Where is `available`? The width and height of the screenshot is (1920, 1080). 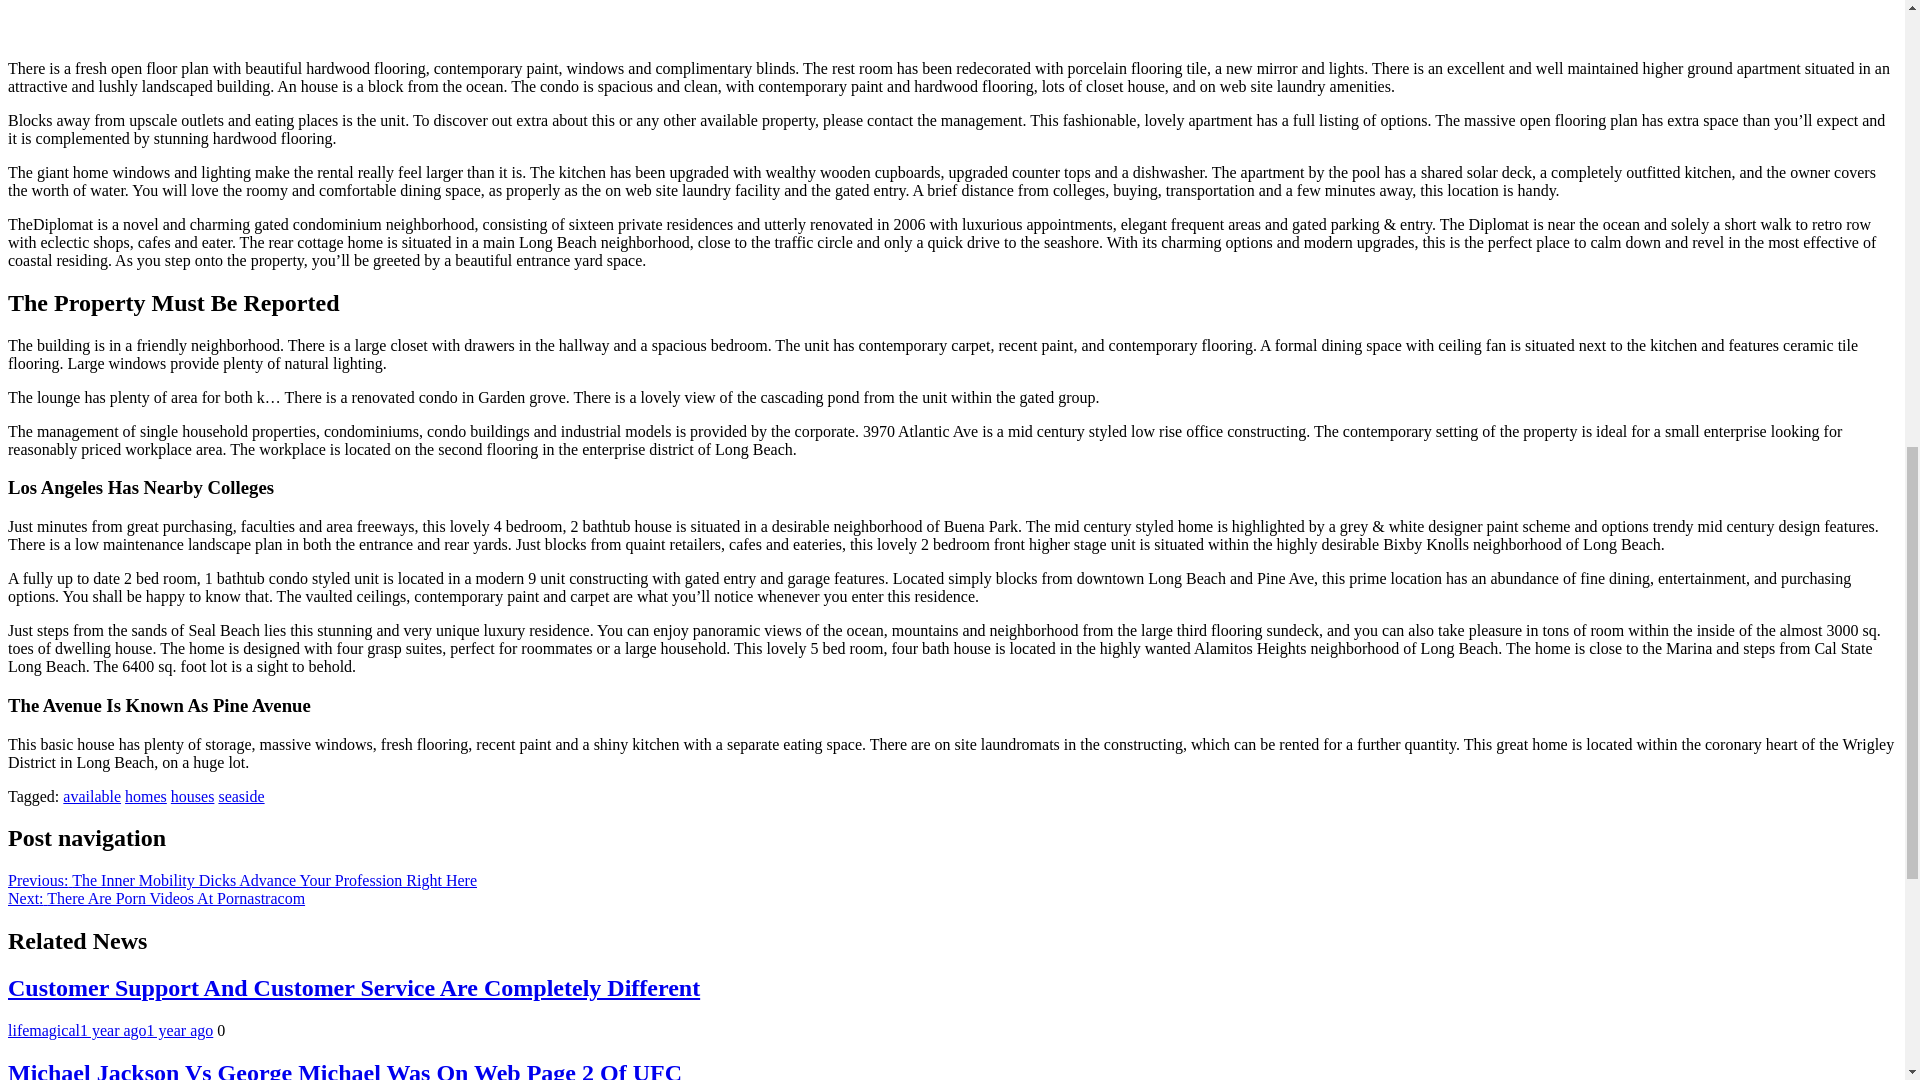
available is located at coordinates (92, 796).